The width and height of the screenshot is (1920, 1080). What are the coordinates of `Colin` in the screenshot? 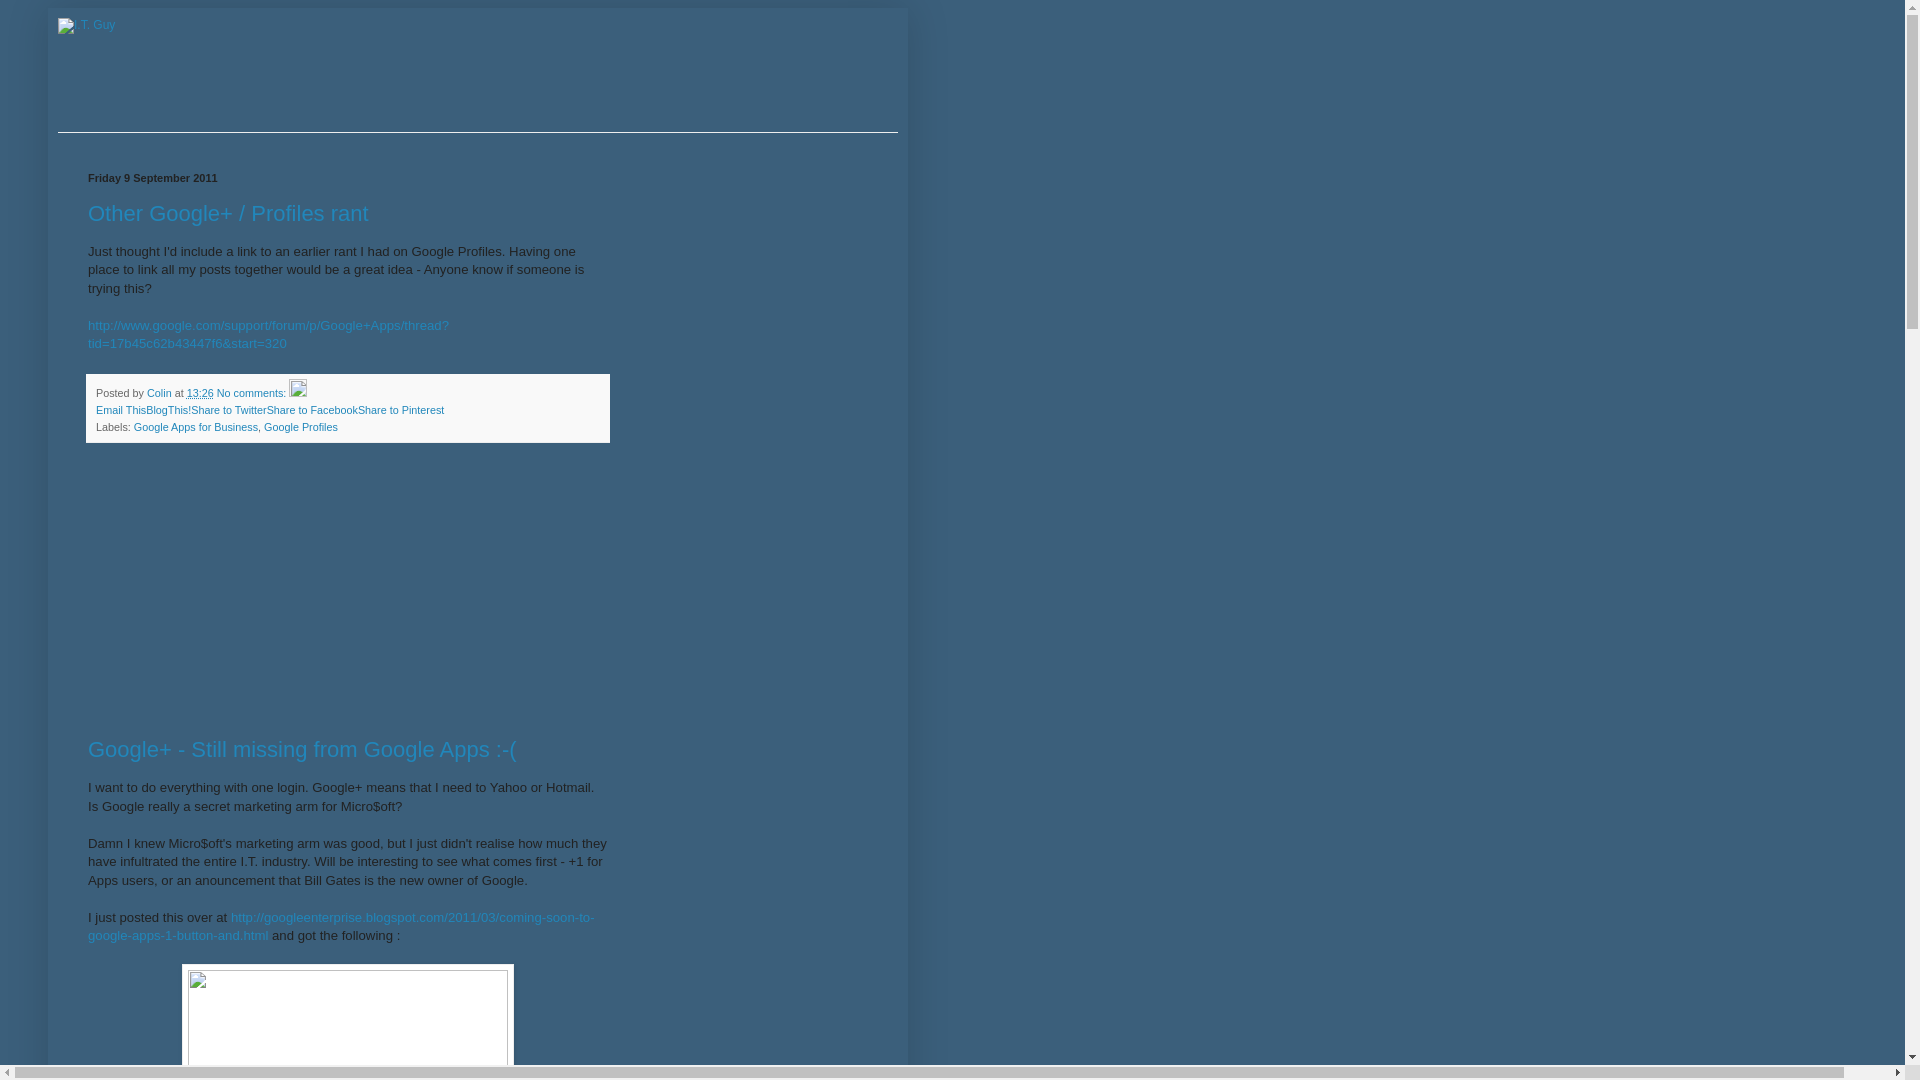 It's located at (161, 393).